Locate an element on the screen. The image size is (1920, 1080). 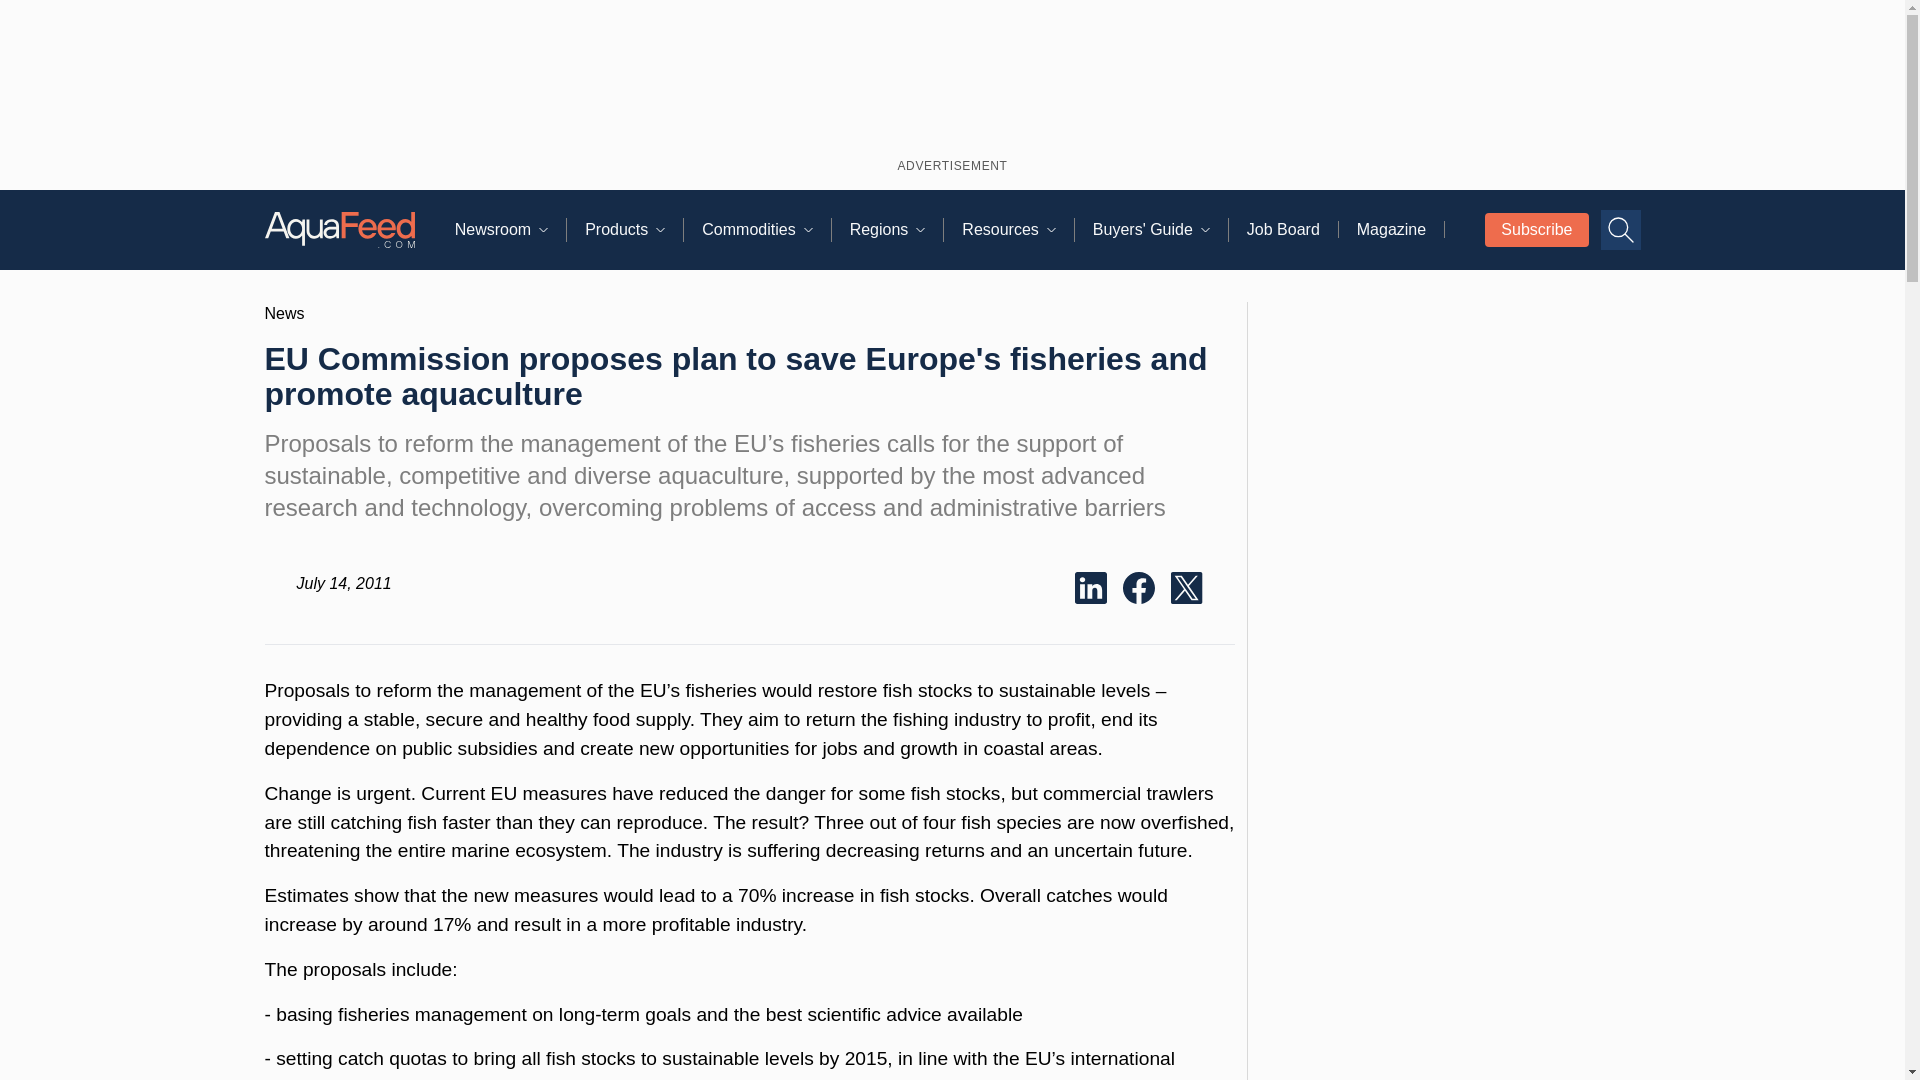
Newsroom is located at coordinates (510, 230).